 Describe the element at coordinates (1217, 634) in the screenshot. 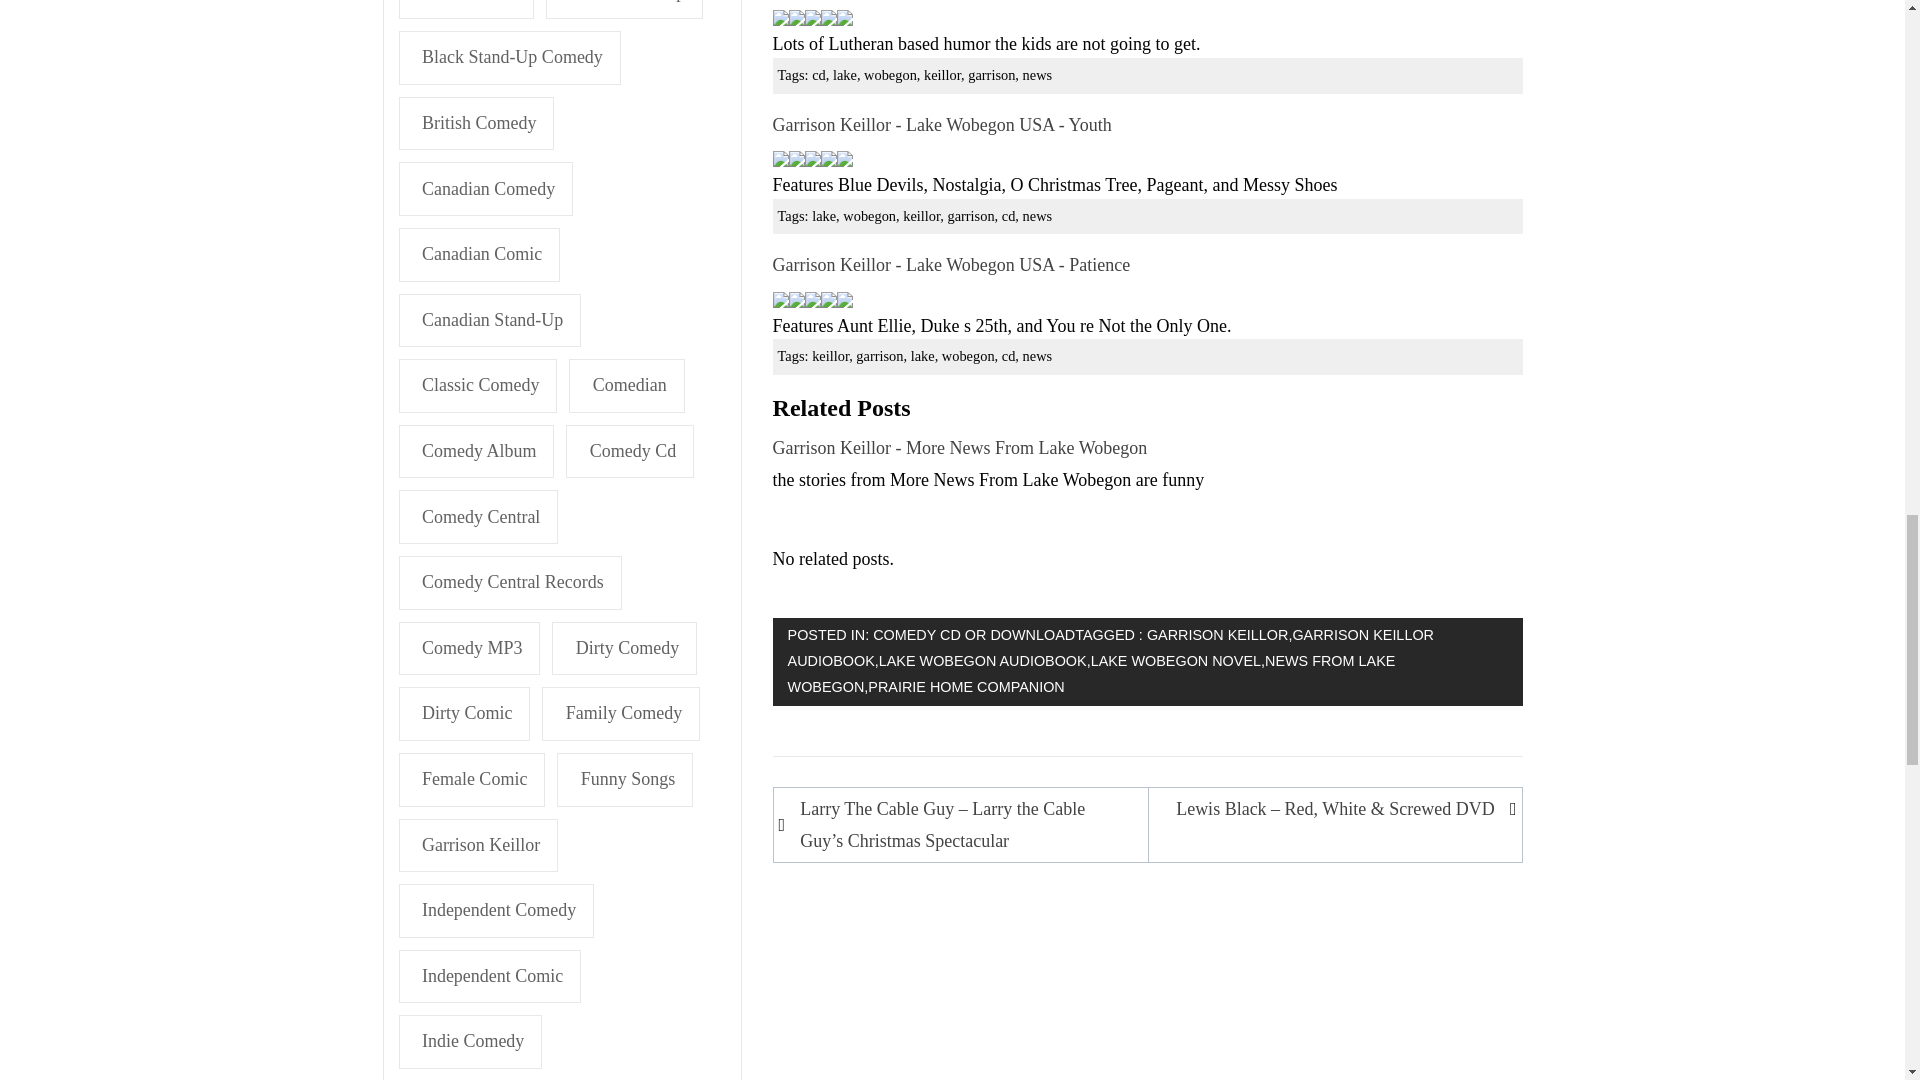

I see `GARRISON KEILLOR` at that location.